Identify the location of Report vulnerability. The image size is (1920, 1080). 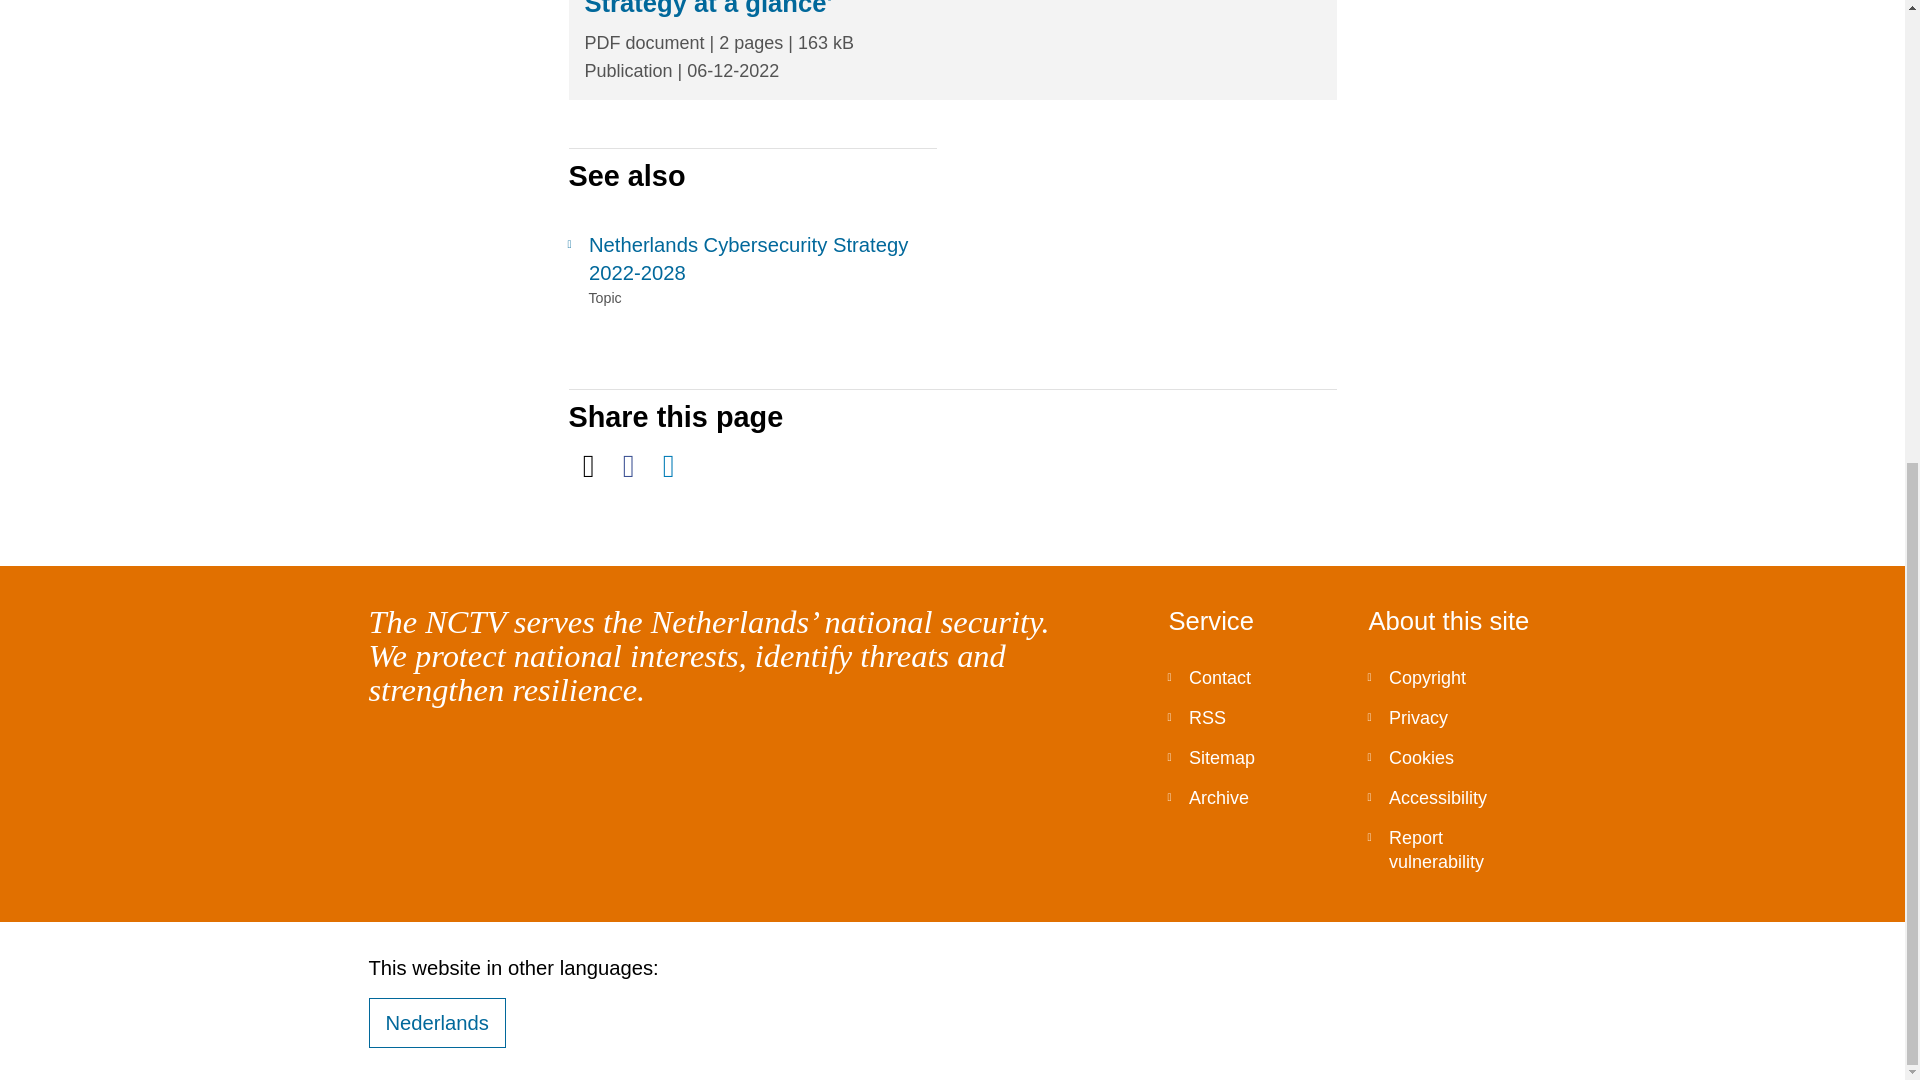
(1452, 850).